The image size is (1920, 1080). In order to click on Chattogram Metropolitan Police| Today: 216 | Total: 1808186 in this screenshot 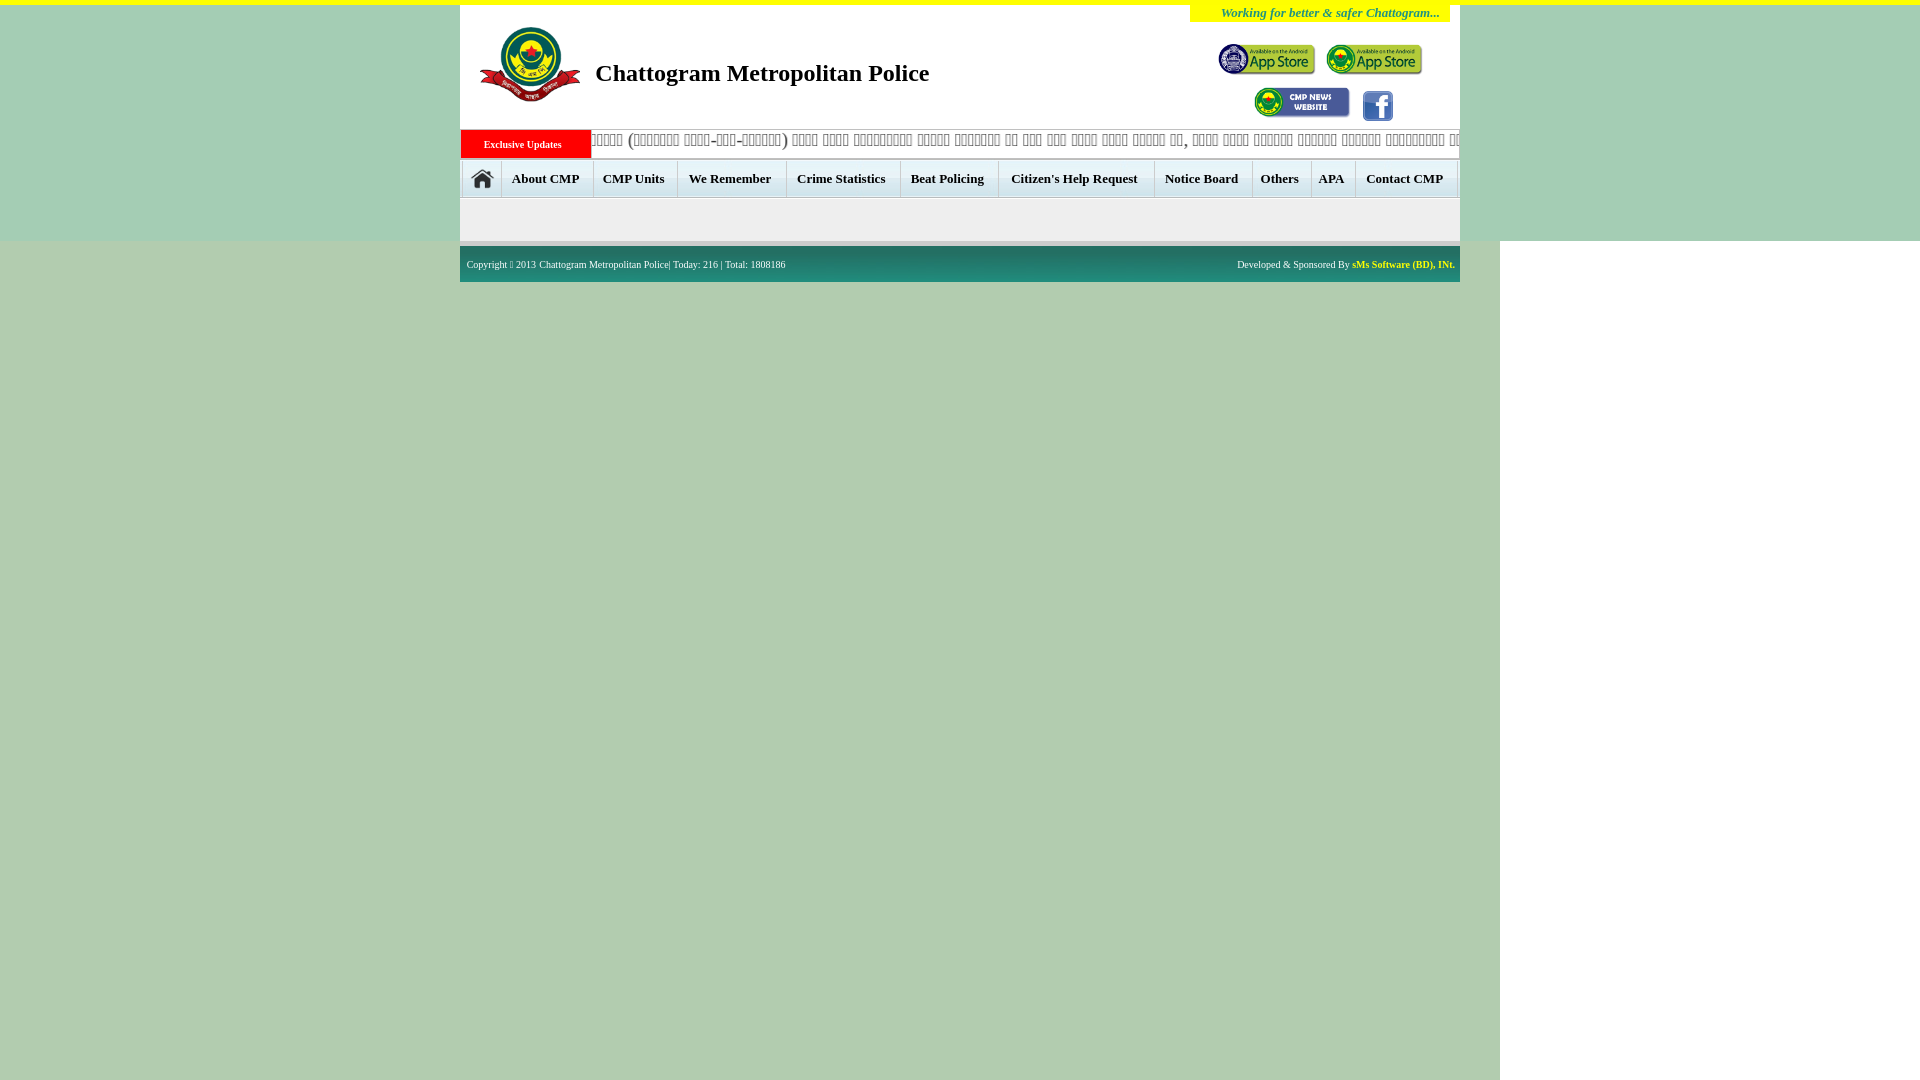, I will do `click(662, 264)`.